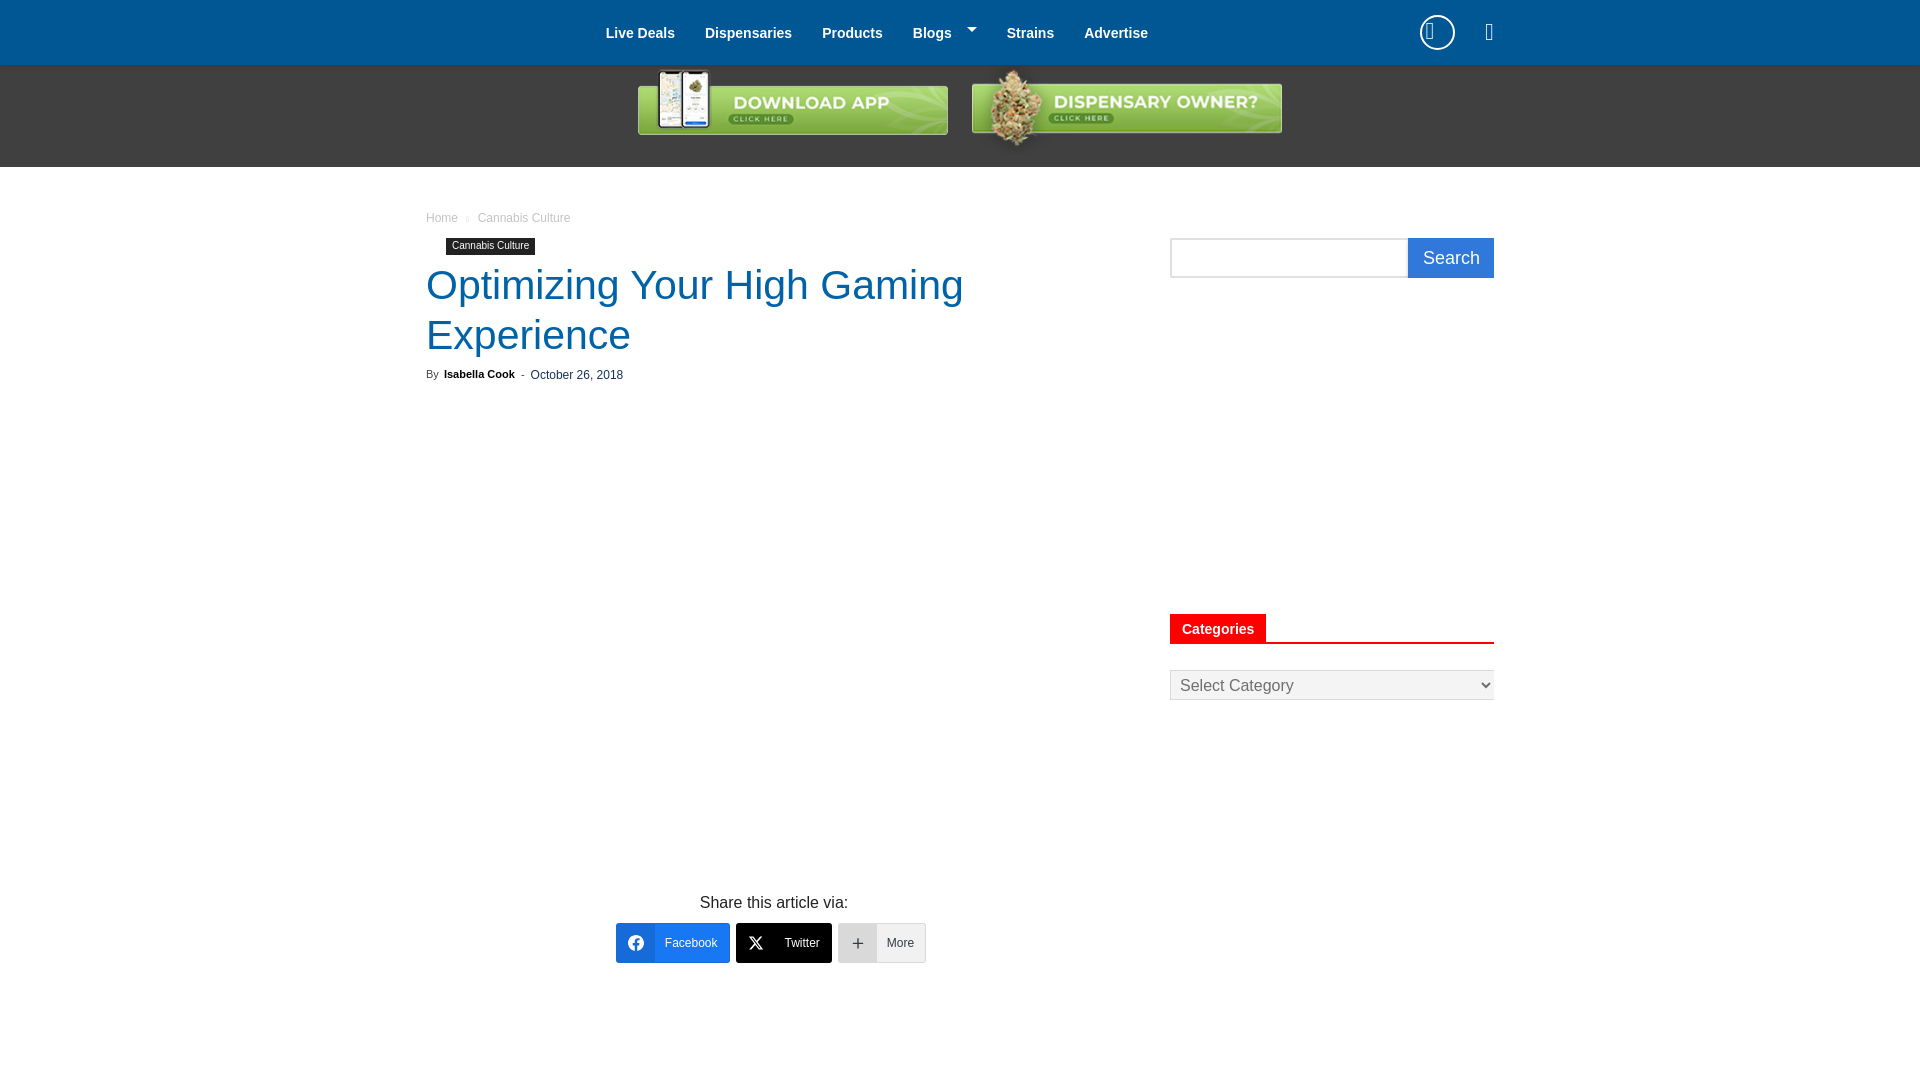 This screenshot has height=1080, width=1920. I want to click on Advertise, so click(1116, 32).